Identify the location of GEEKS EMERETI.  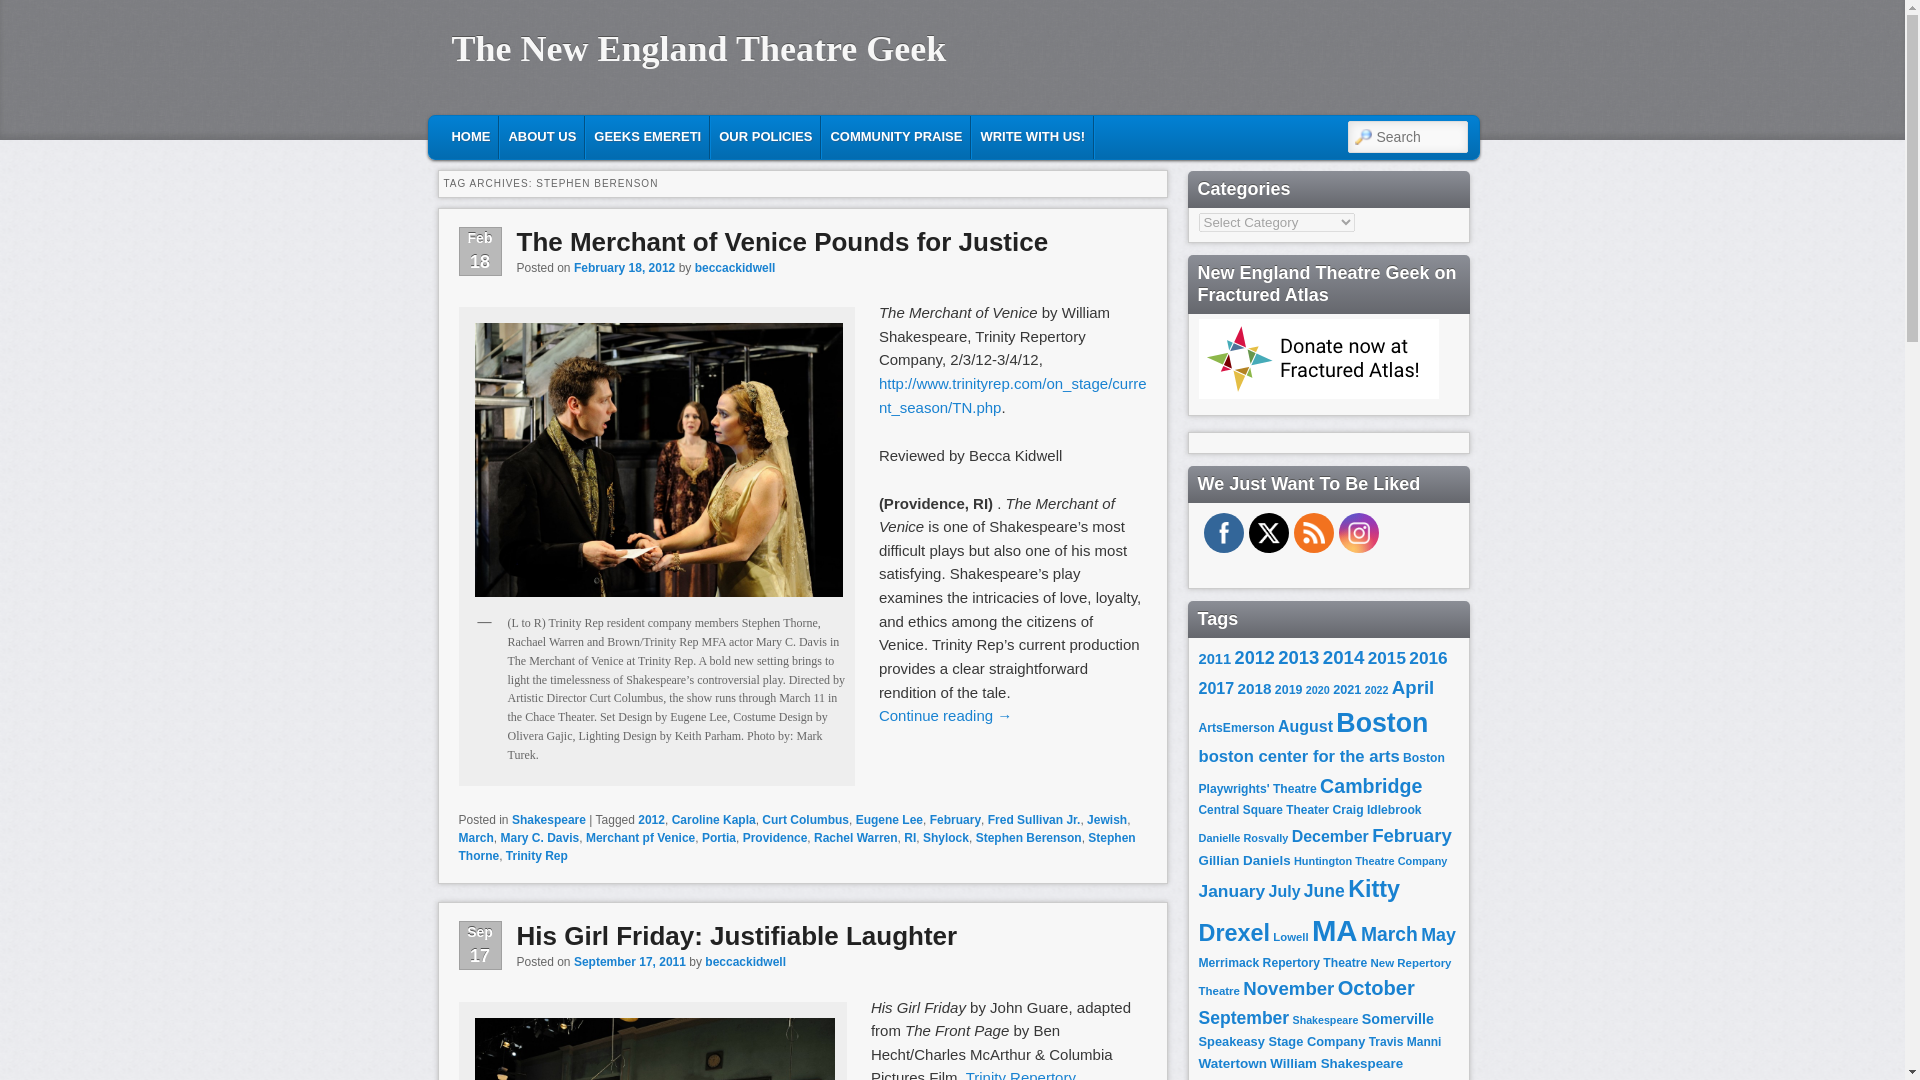
(646, 136).